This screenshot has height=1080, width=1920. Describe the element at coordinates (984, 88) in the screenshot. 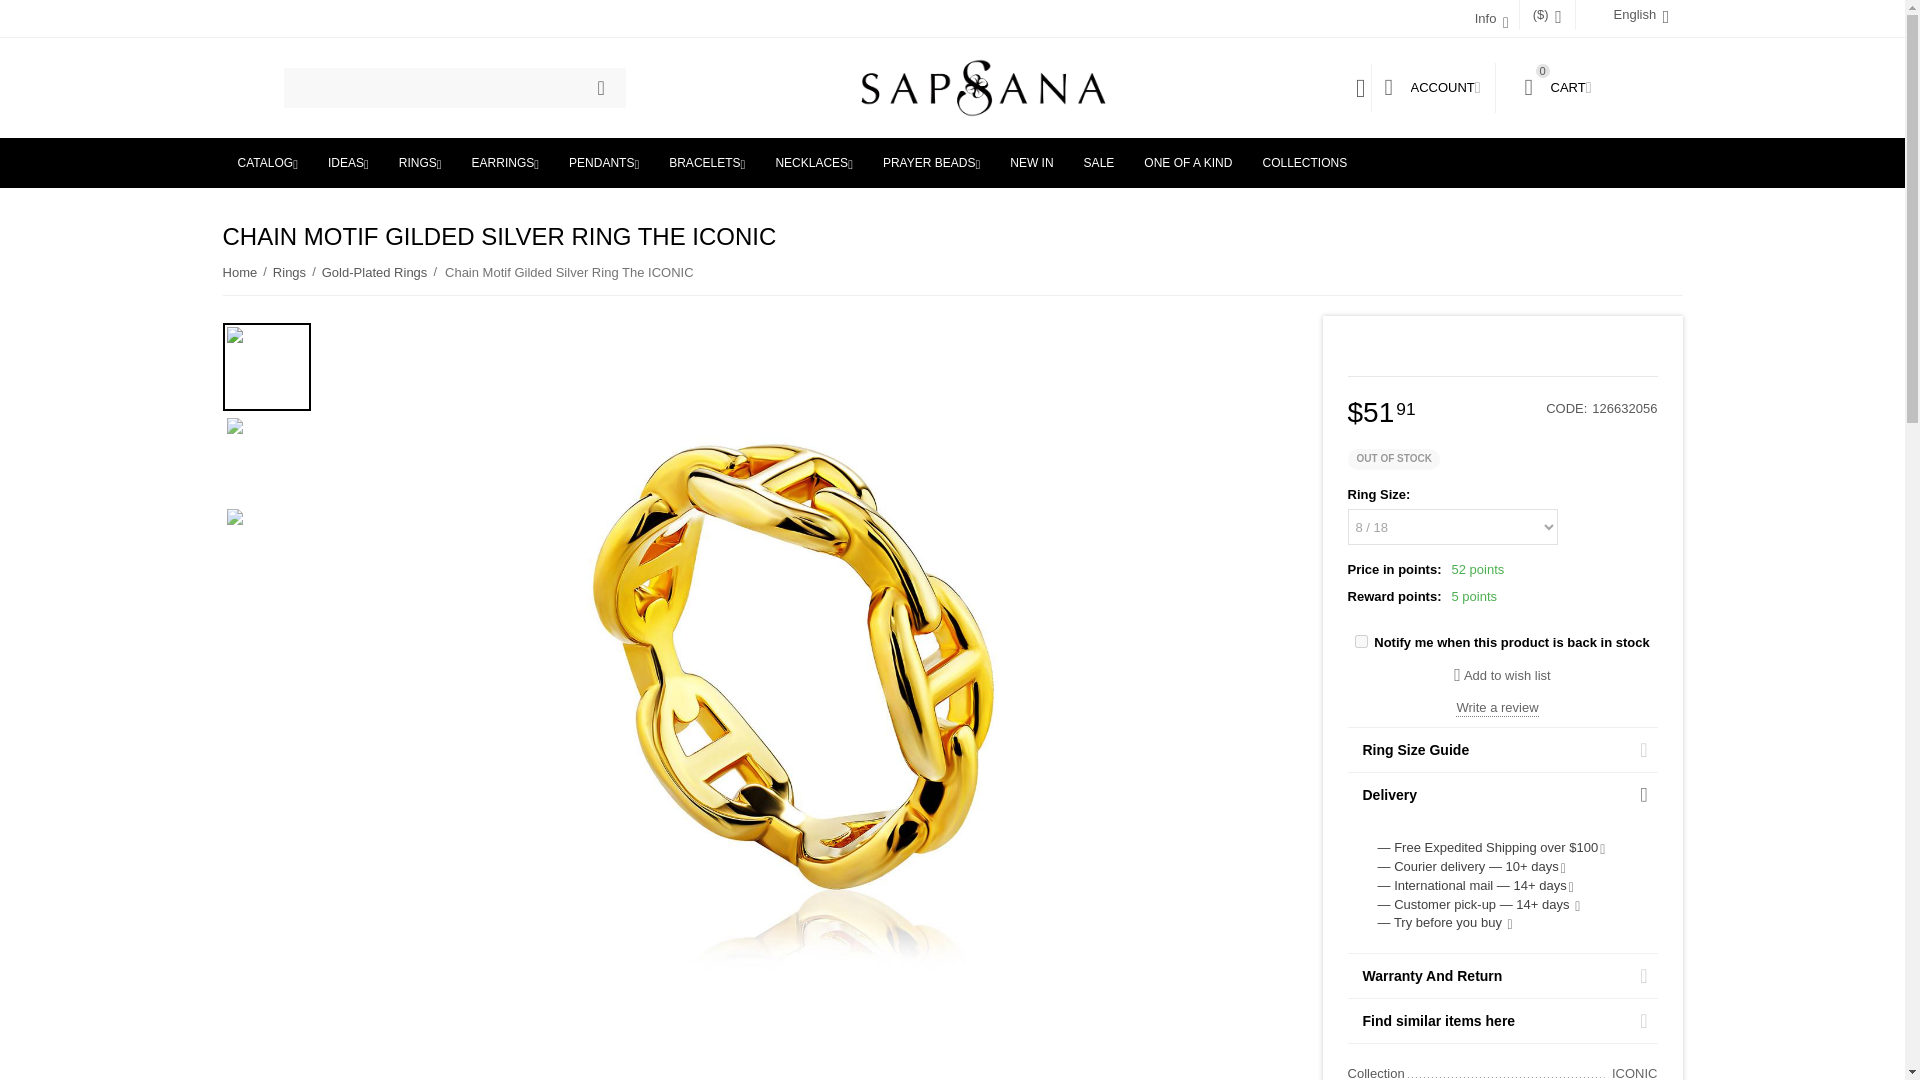

I see `on` at that location.